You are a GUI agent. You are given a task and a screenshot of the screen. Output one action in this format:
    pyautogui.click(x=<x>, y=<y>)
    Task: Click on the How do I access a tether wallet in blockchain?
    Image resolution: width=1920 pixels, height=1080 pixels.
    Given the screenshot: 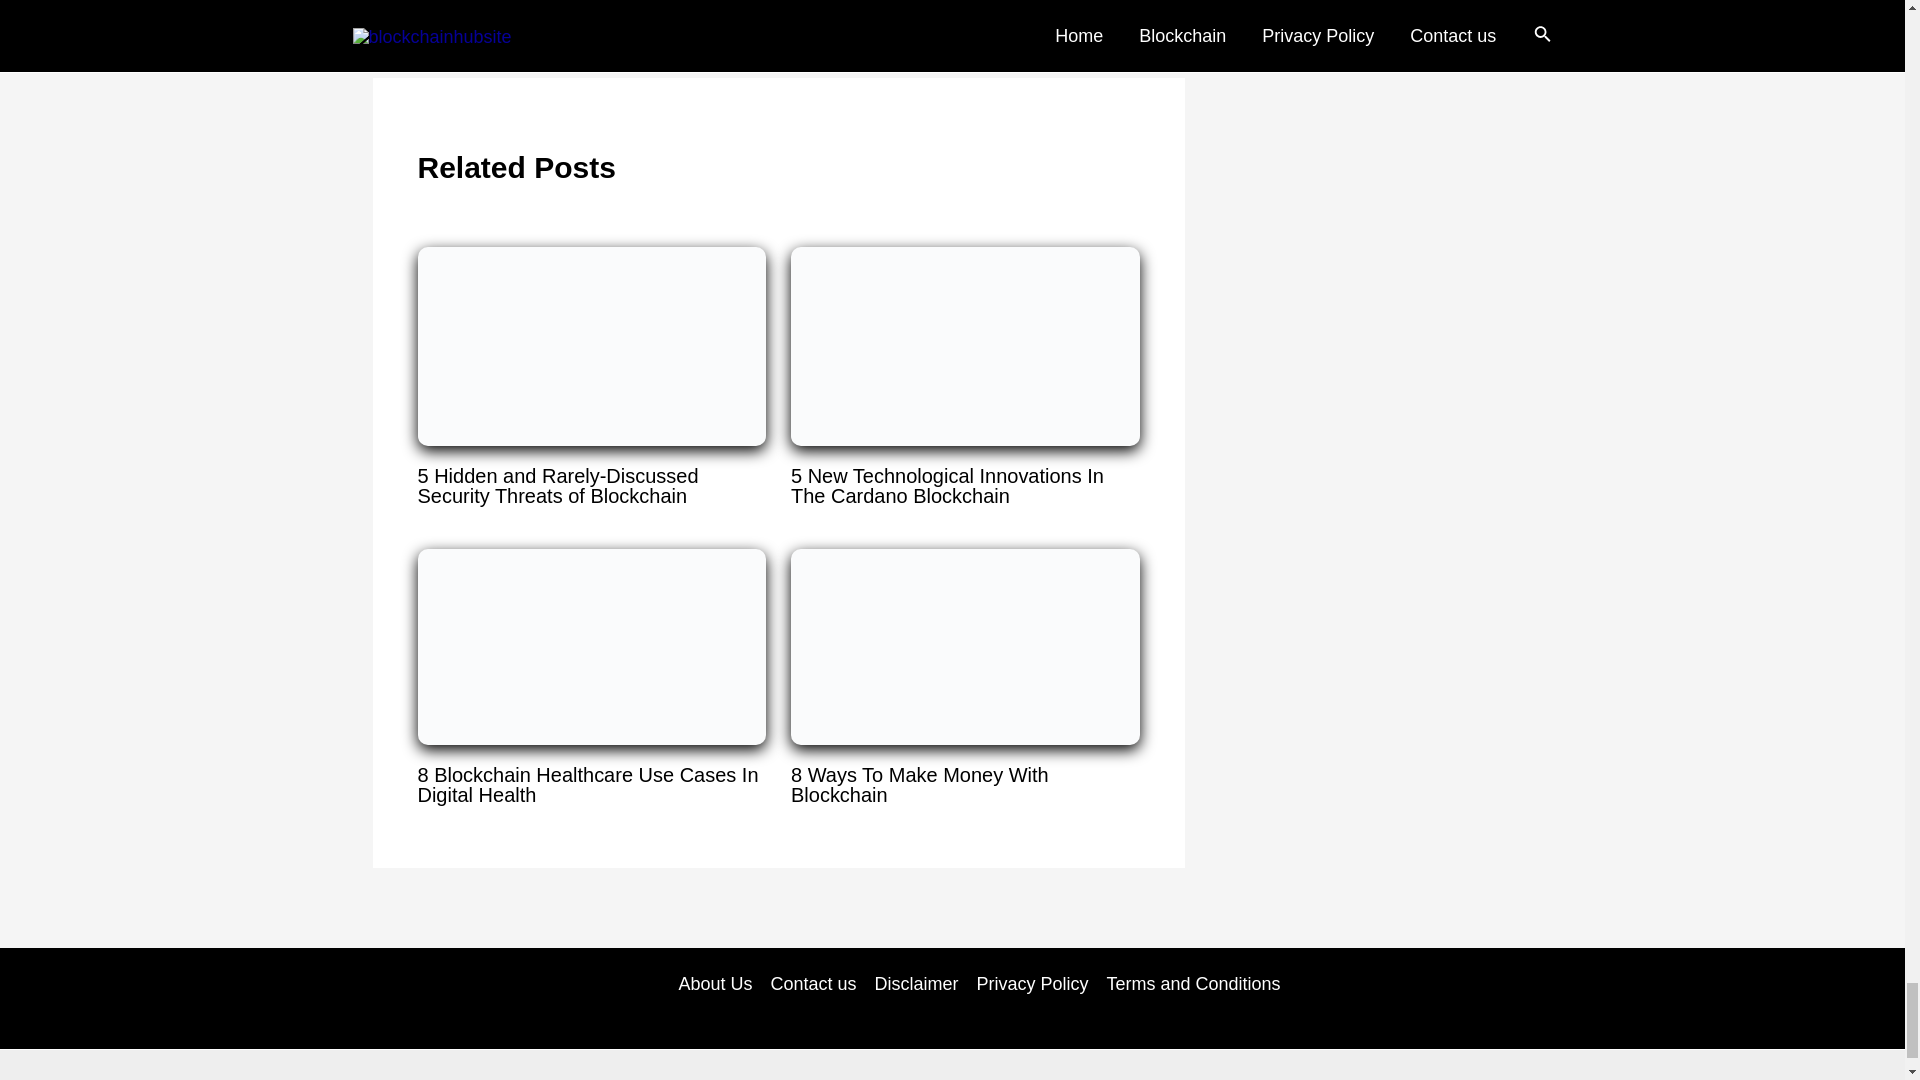 What is the action you would take?
    pyautogui.click(x=422, y=24)
    